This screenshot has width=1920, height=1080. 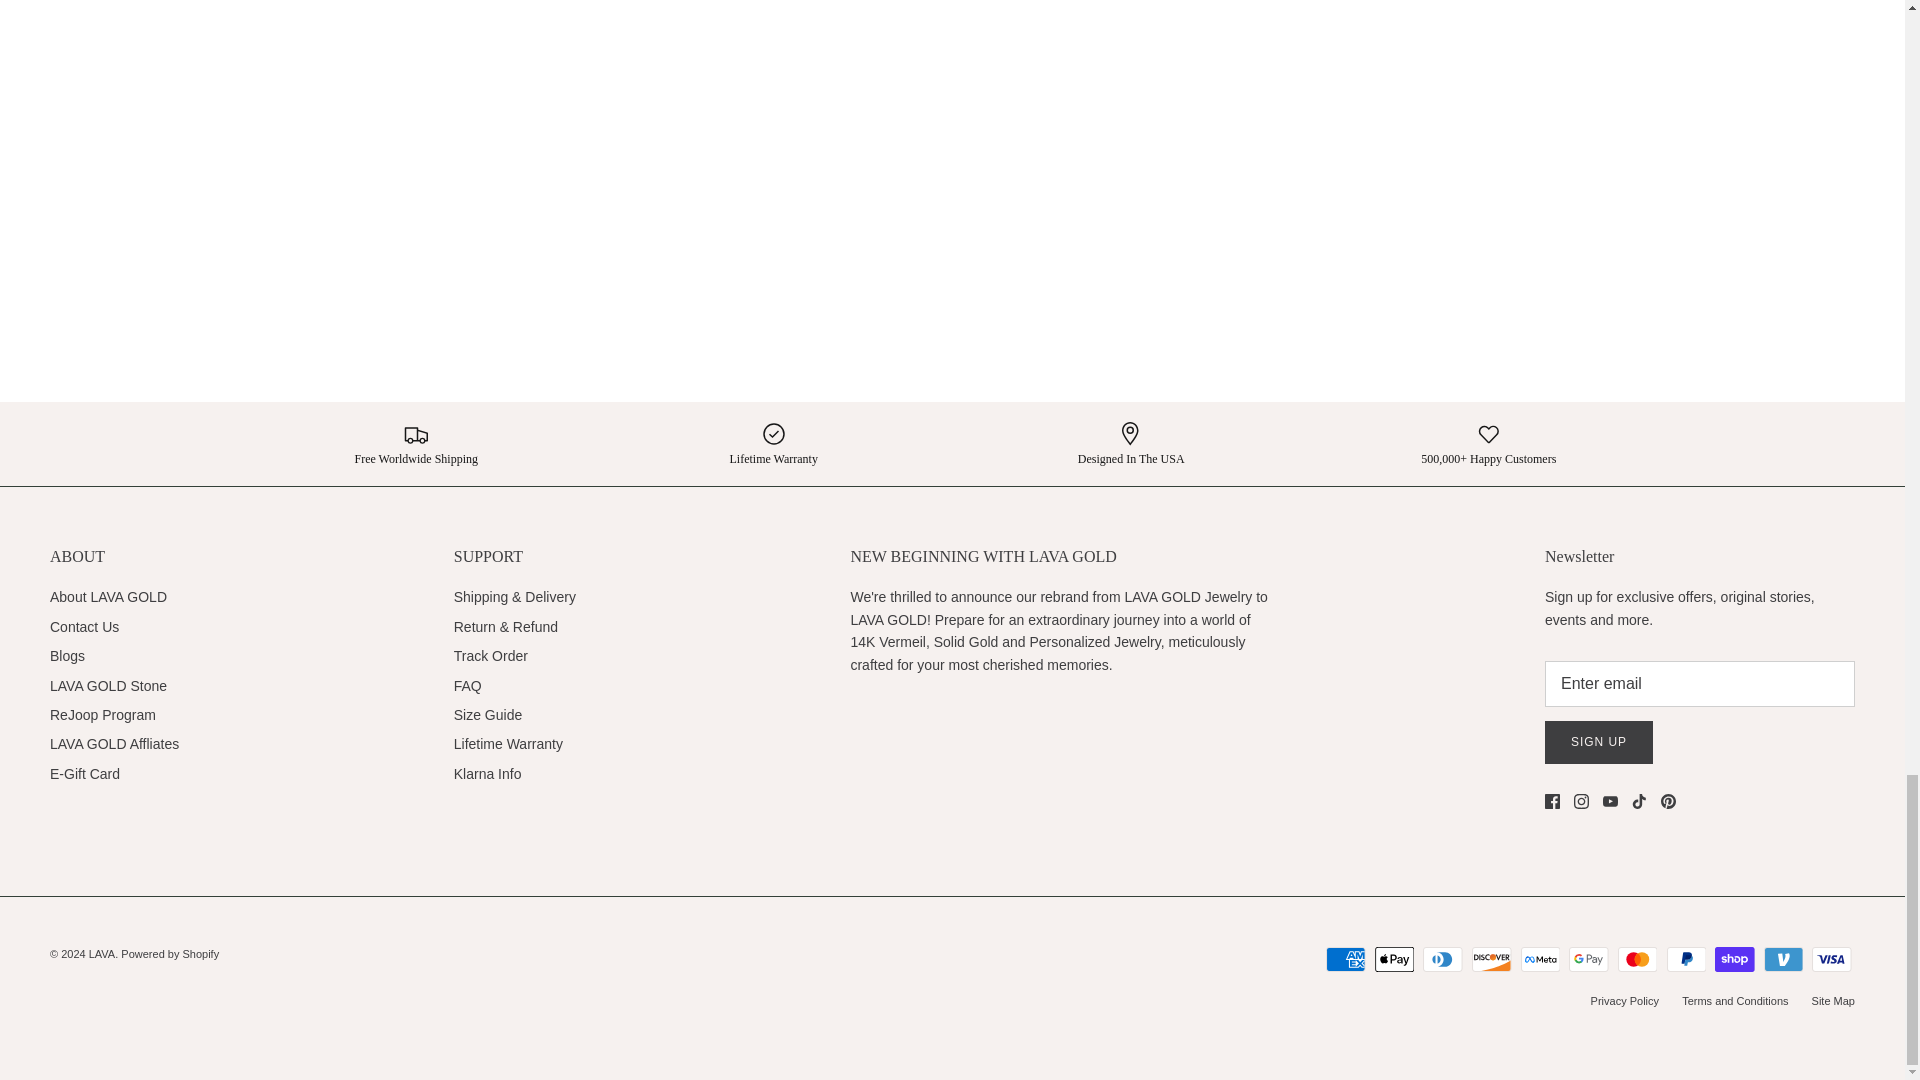 I want to click on Facebook, so click(x=1552, y=800).